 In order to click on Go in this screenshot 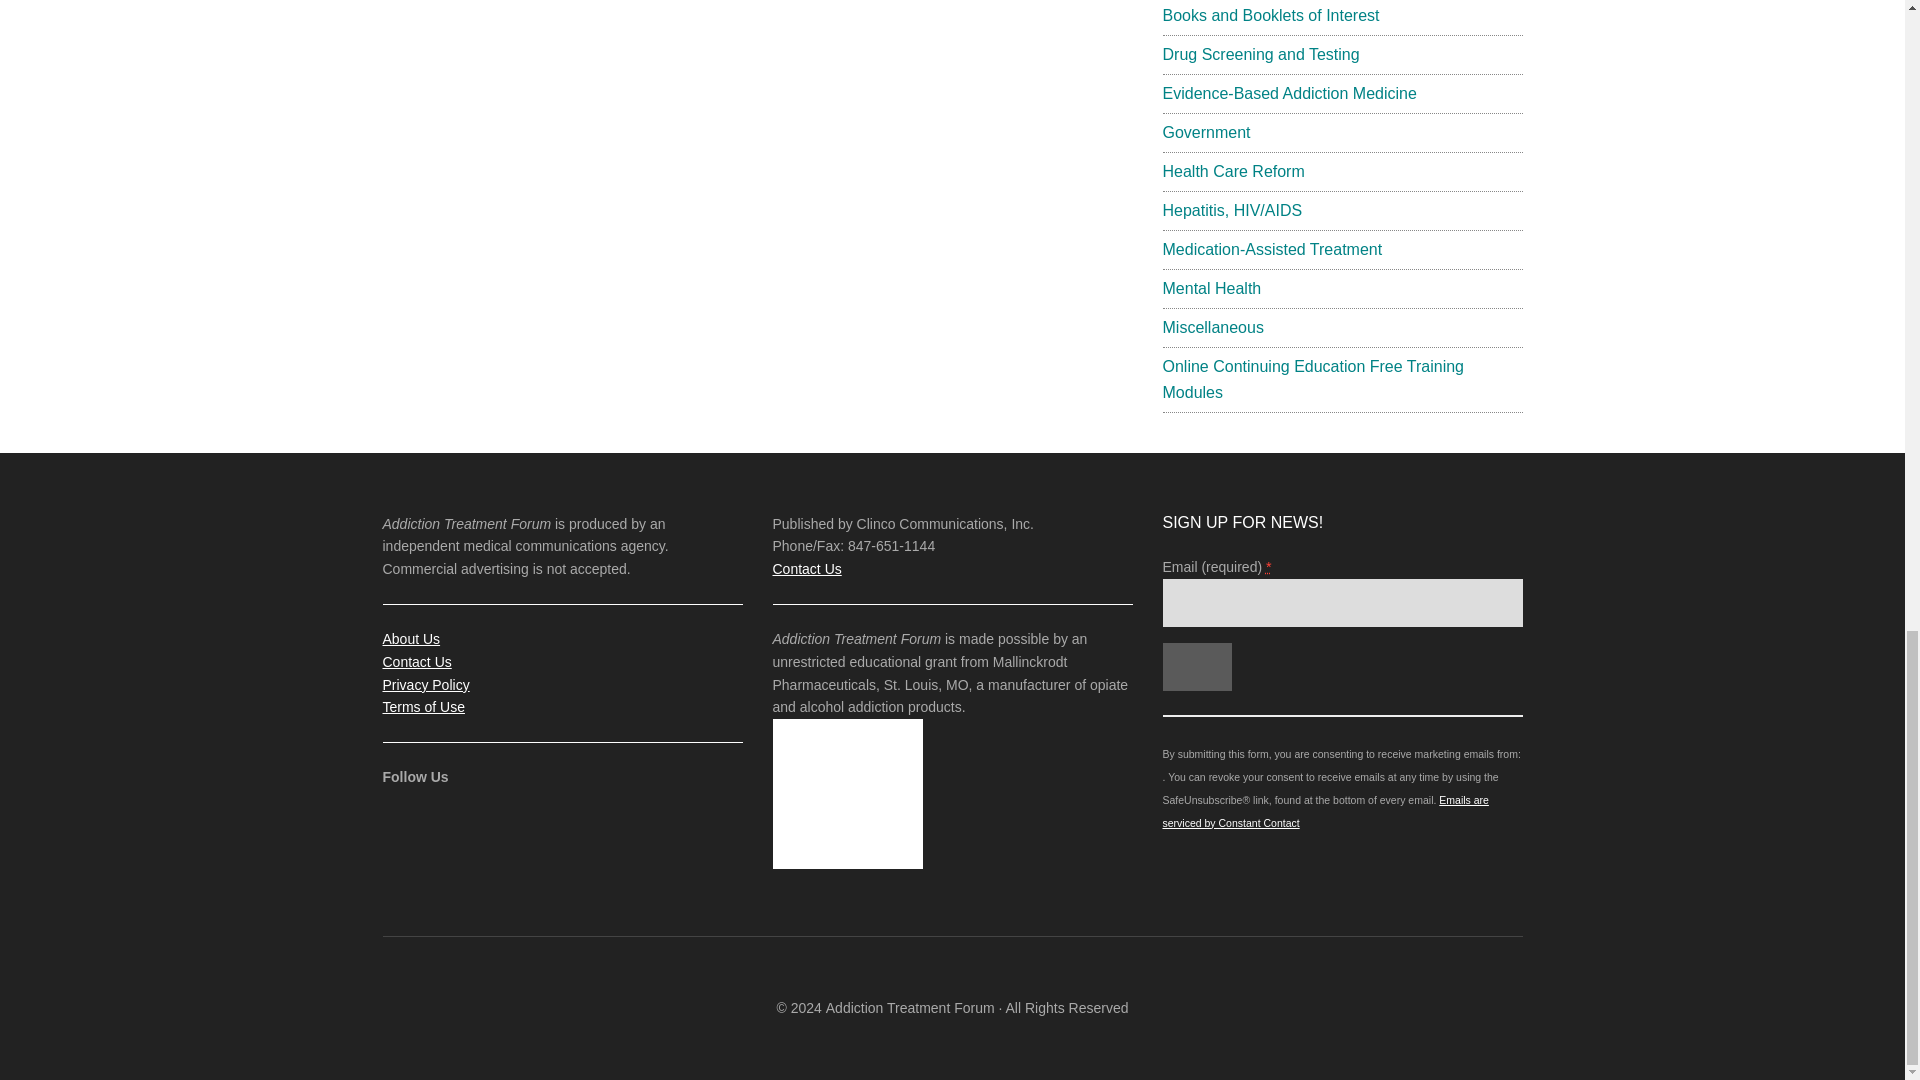, I will do `click(1196, 666)`.